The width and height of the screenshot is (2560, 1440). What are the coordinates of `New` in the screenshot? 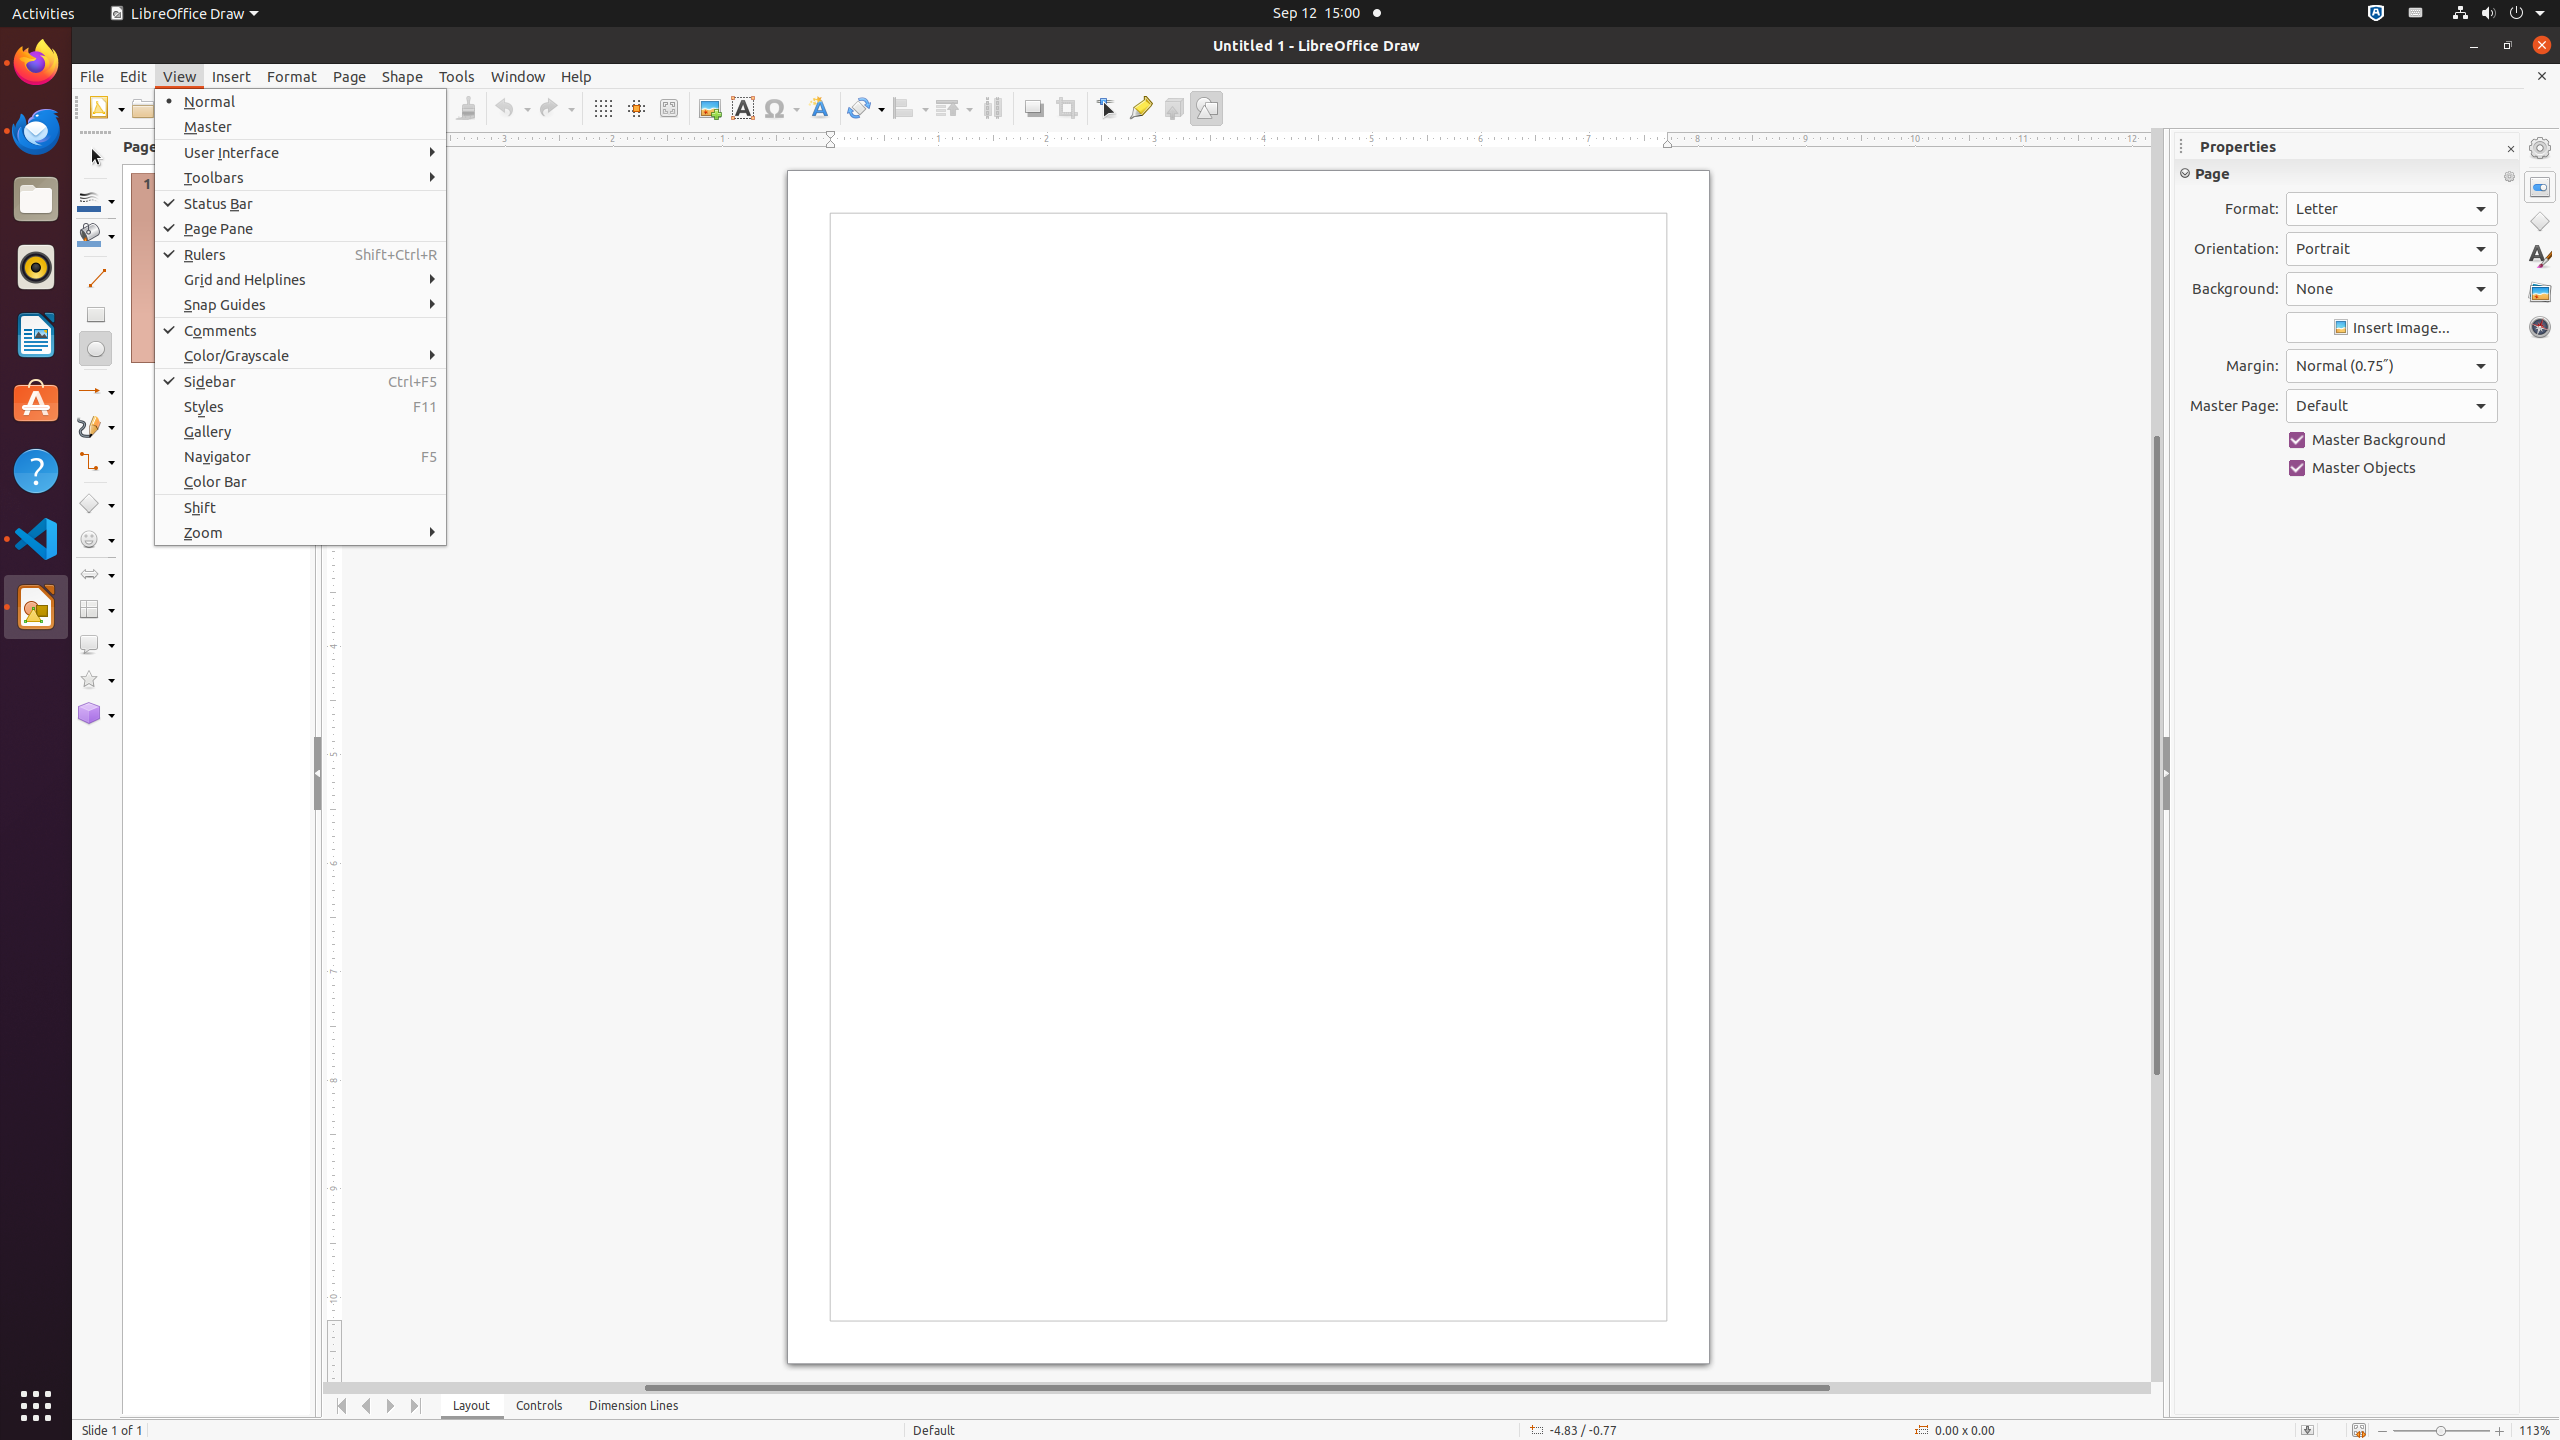 It's located at (106, 108).